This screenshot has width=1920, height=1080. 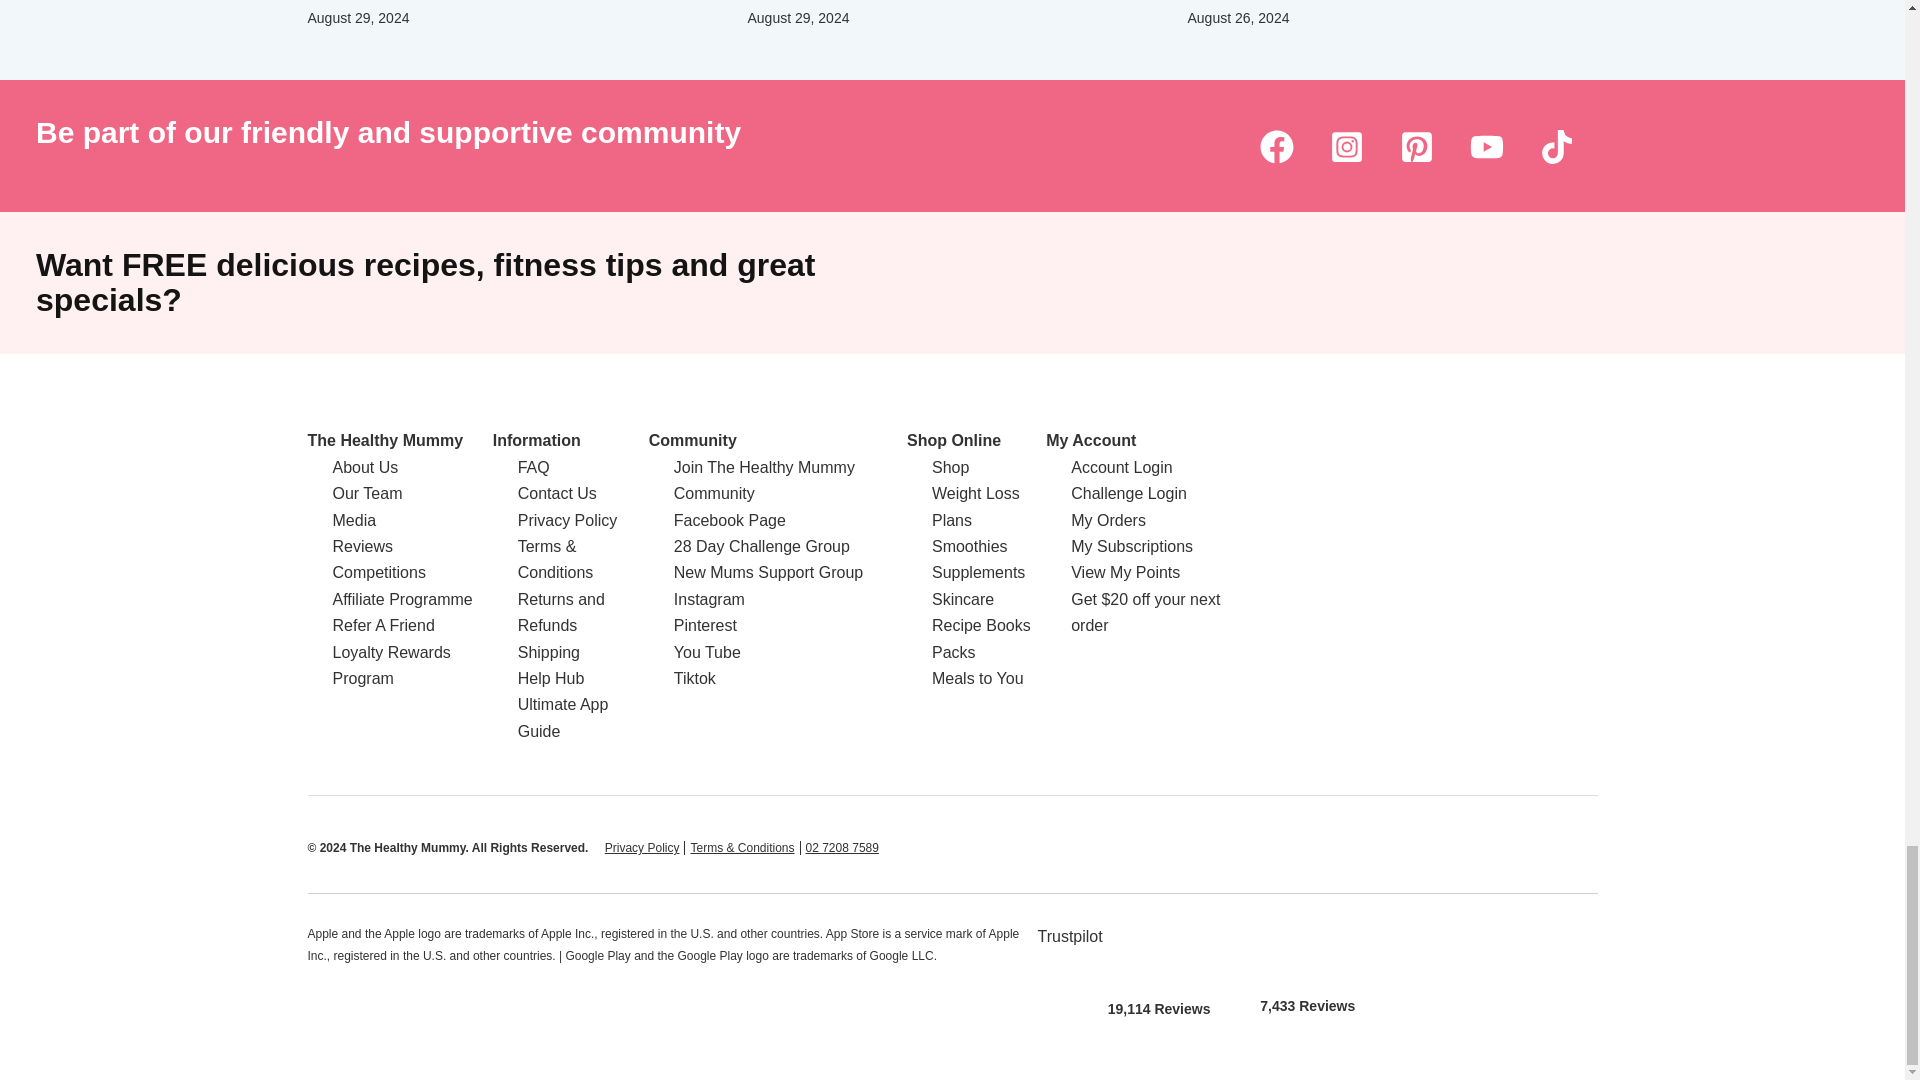 I want to click on Instagram, so click(x=1346, y=146).